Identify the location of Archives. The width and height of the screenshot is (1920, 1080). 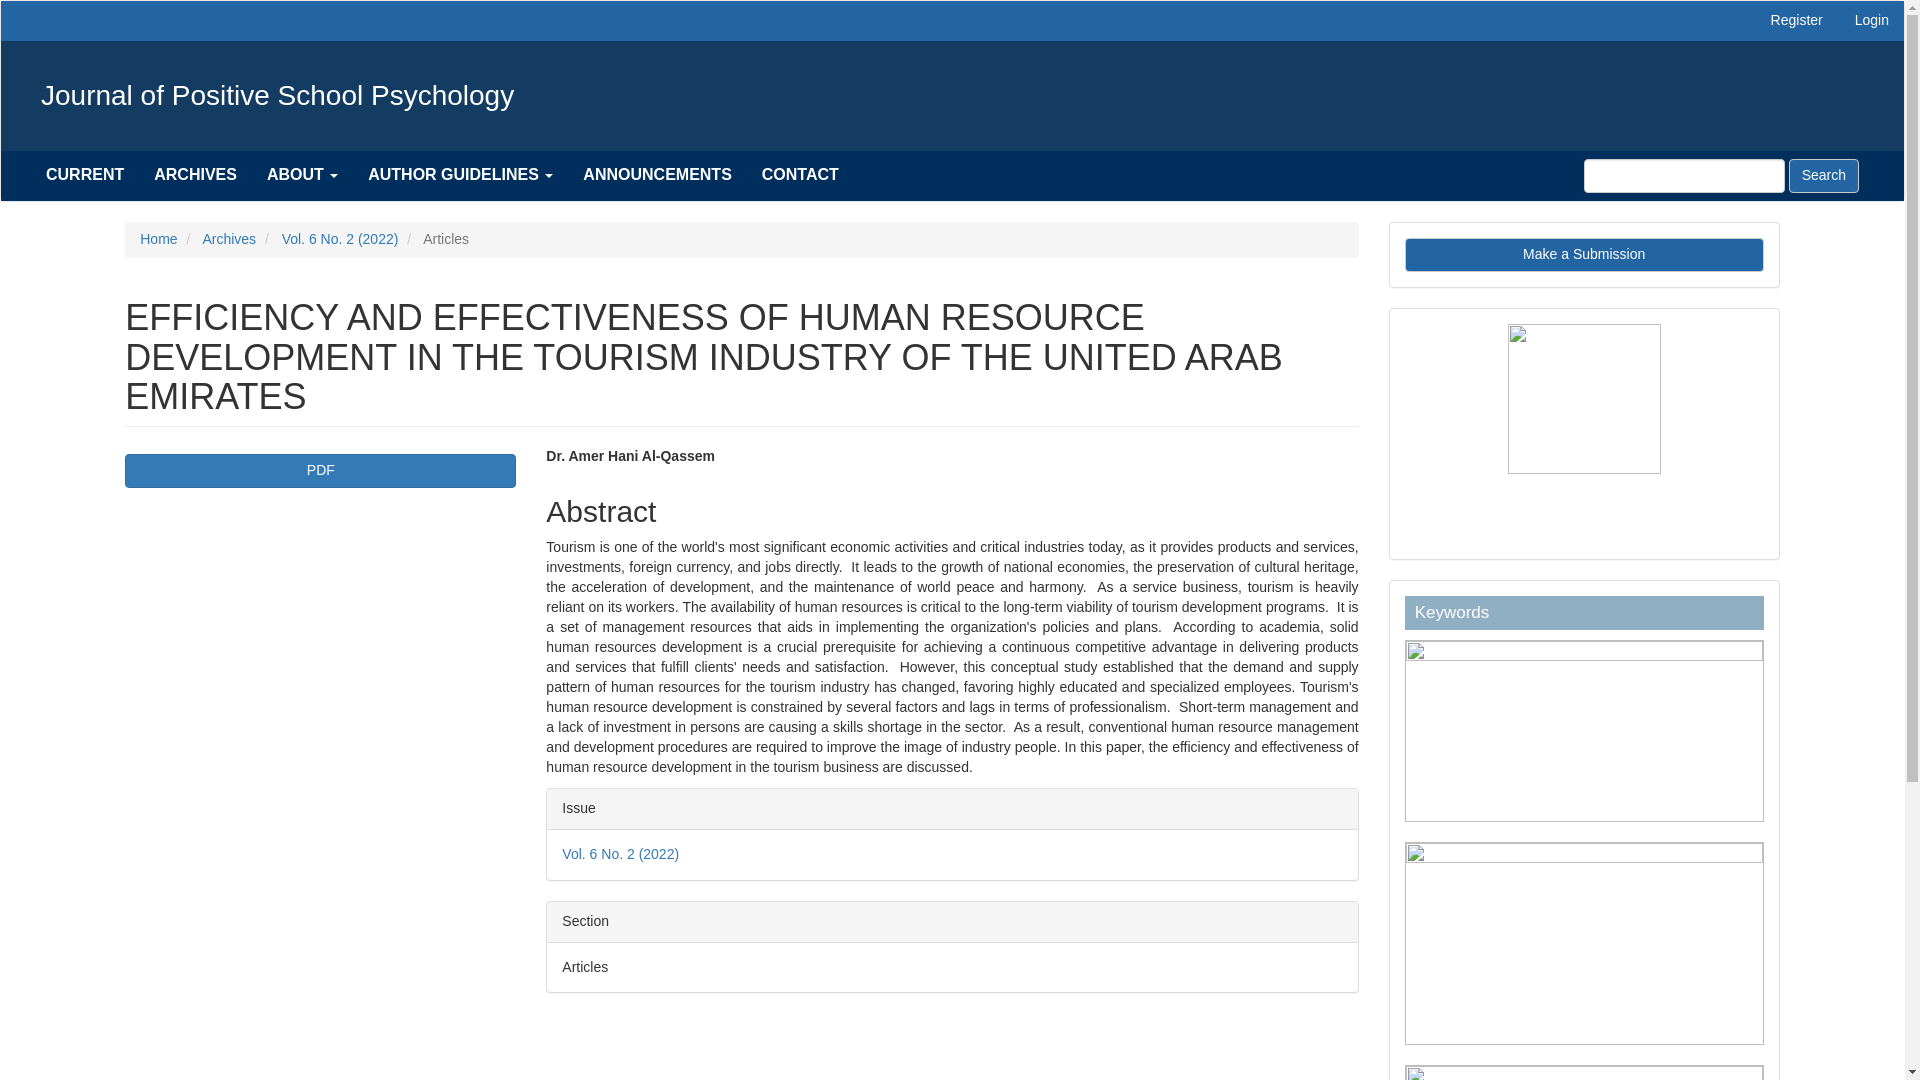
(228, 239).